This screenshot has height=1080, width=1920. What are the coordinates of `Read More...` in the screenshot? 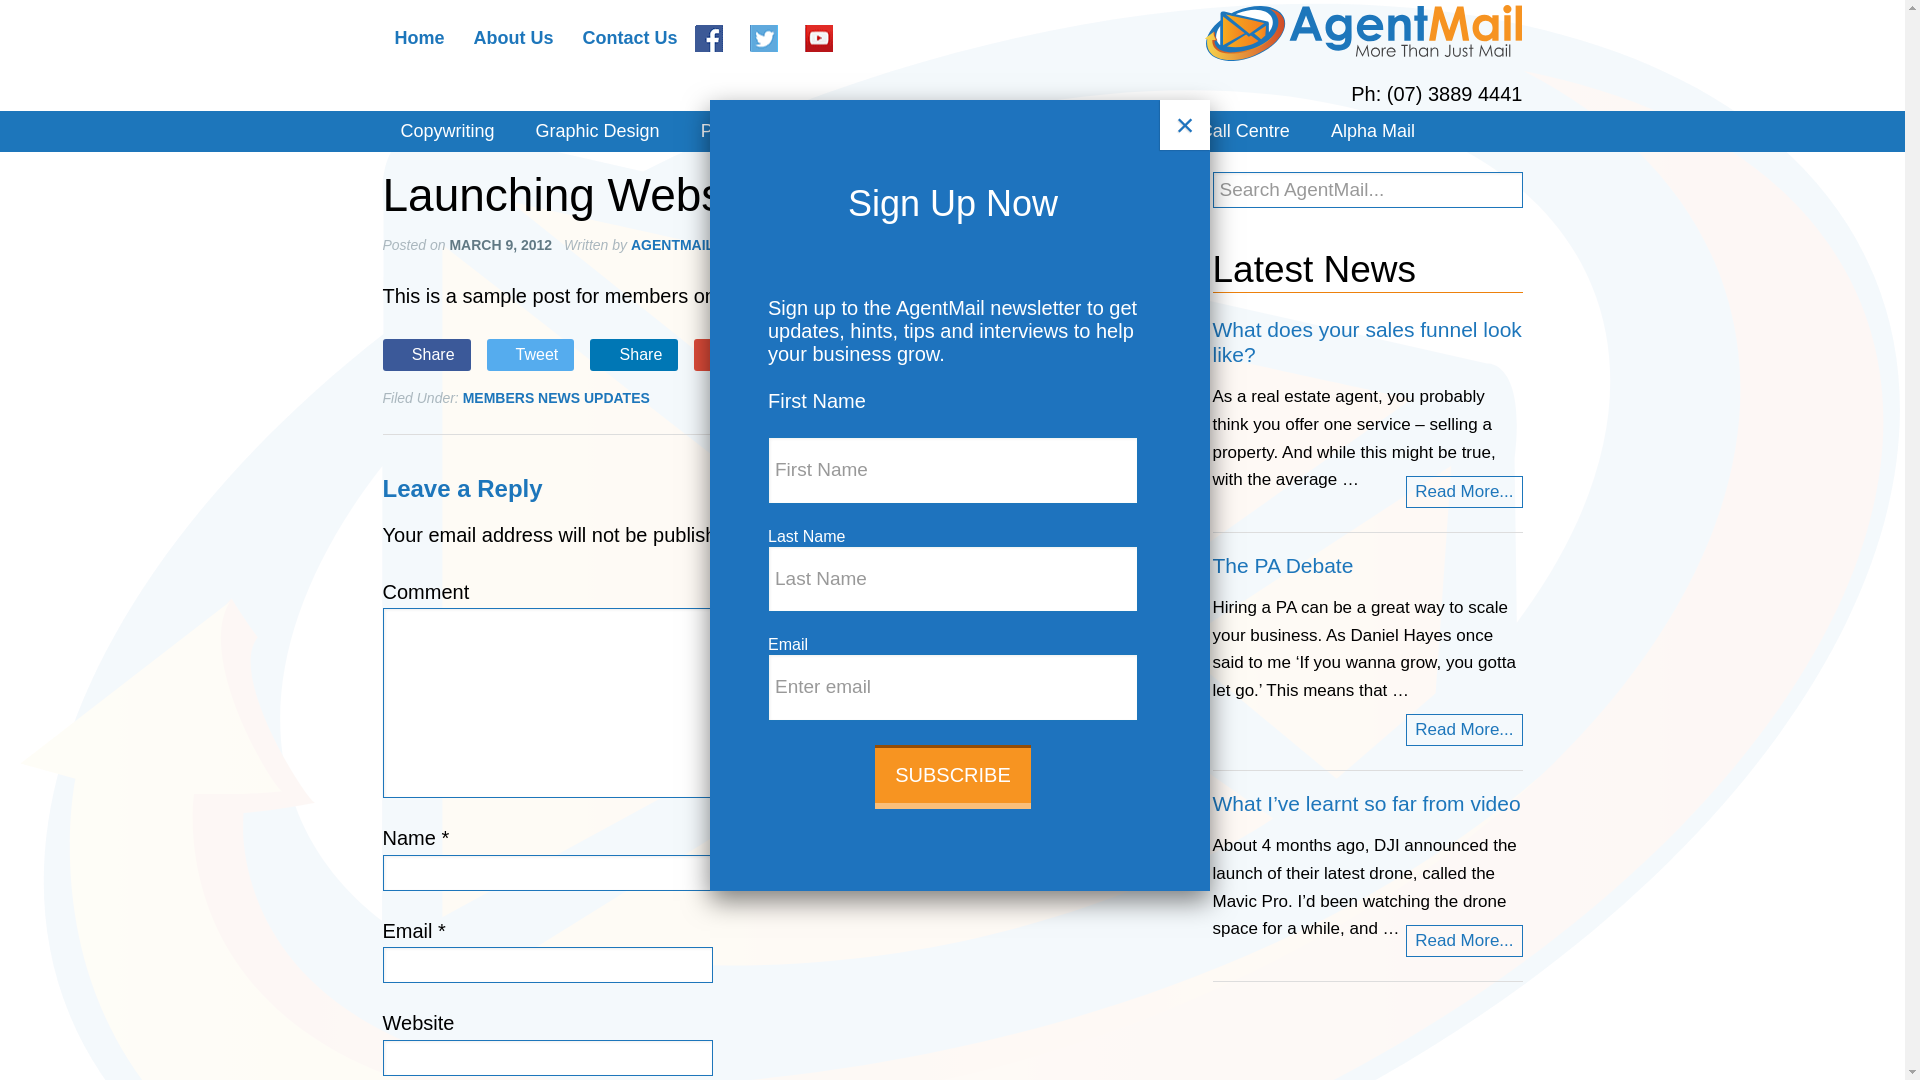 It's located at (1464, 730).